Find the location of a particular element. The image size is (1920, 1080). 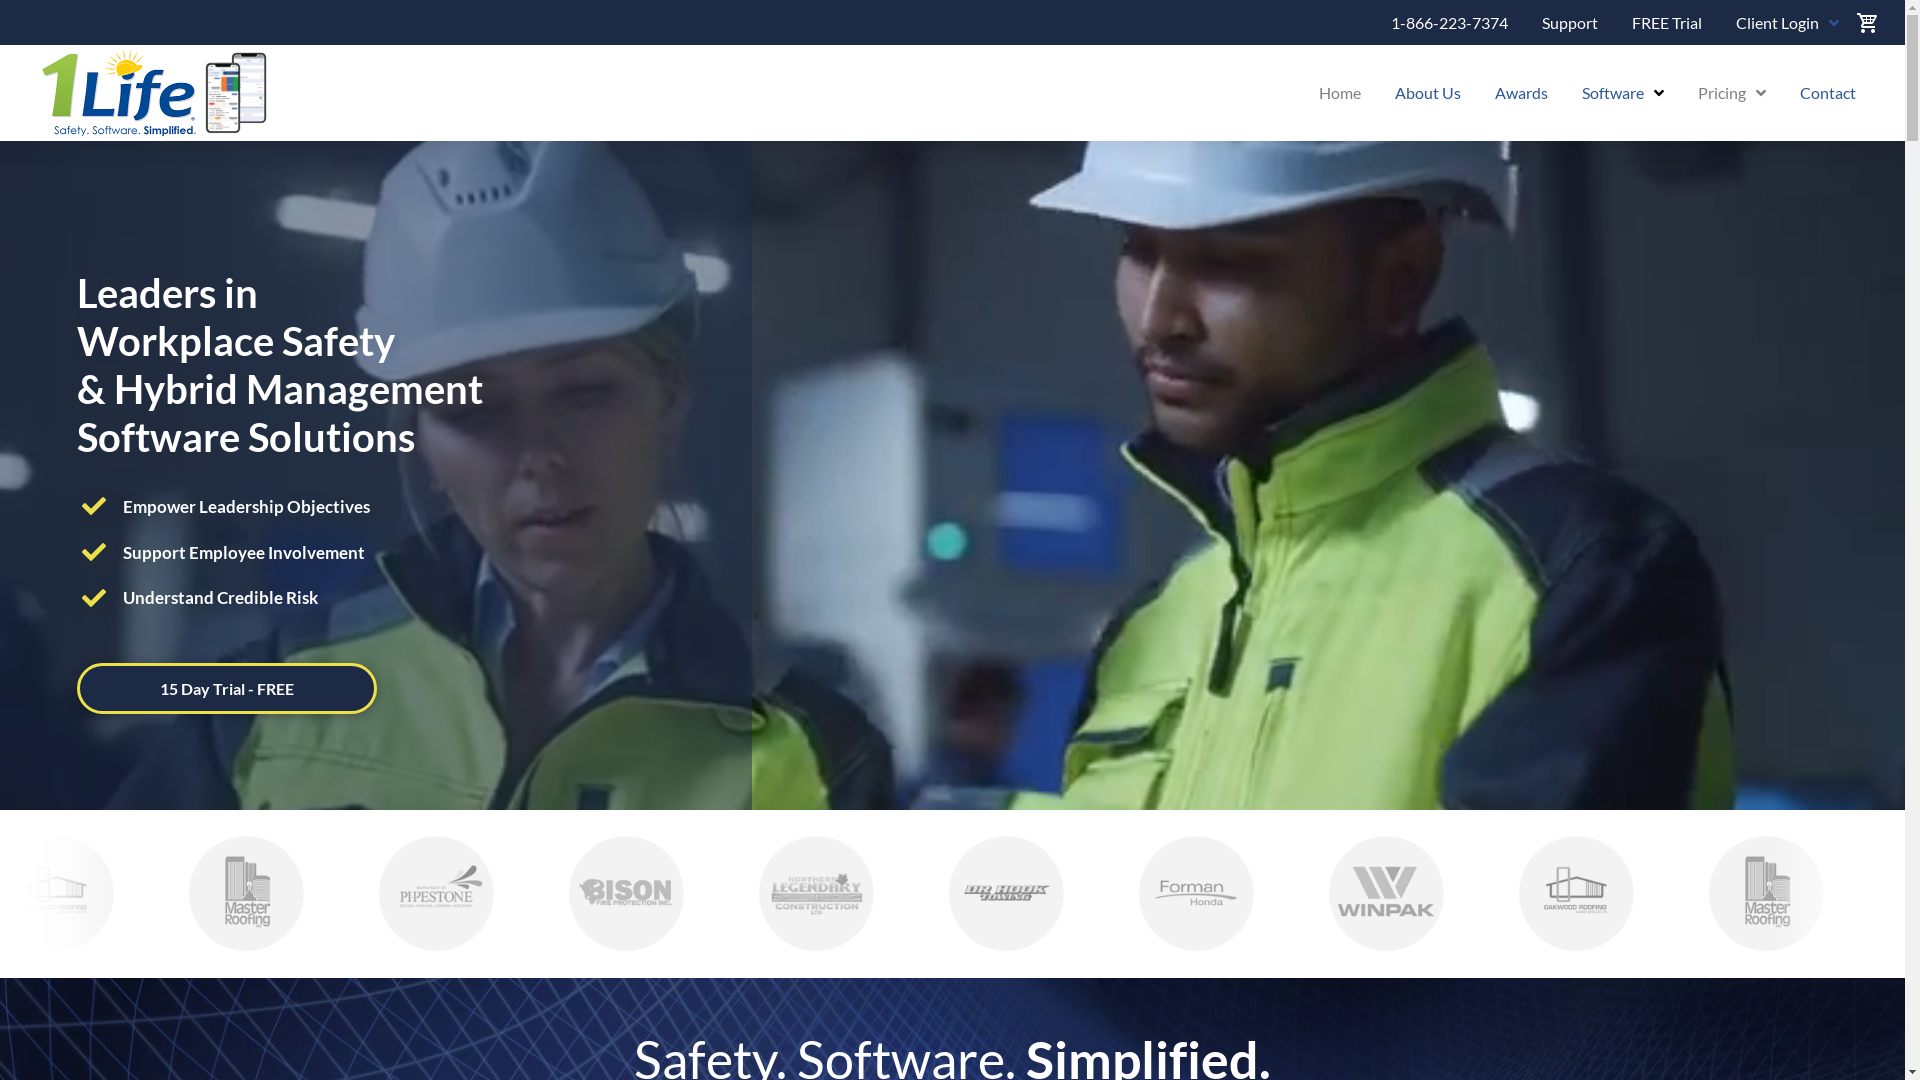

Contact is located at coordinates (1828, 93).